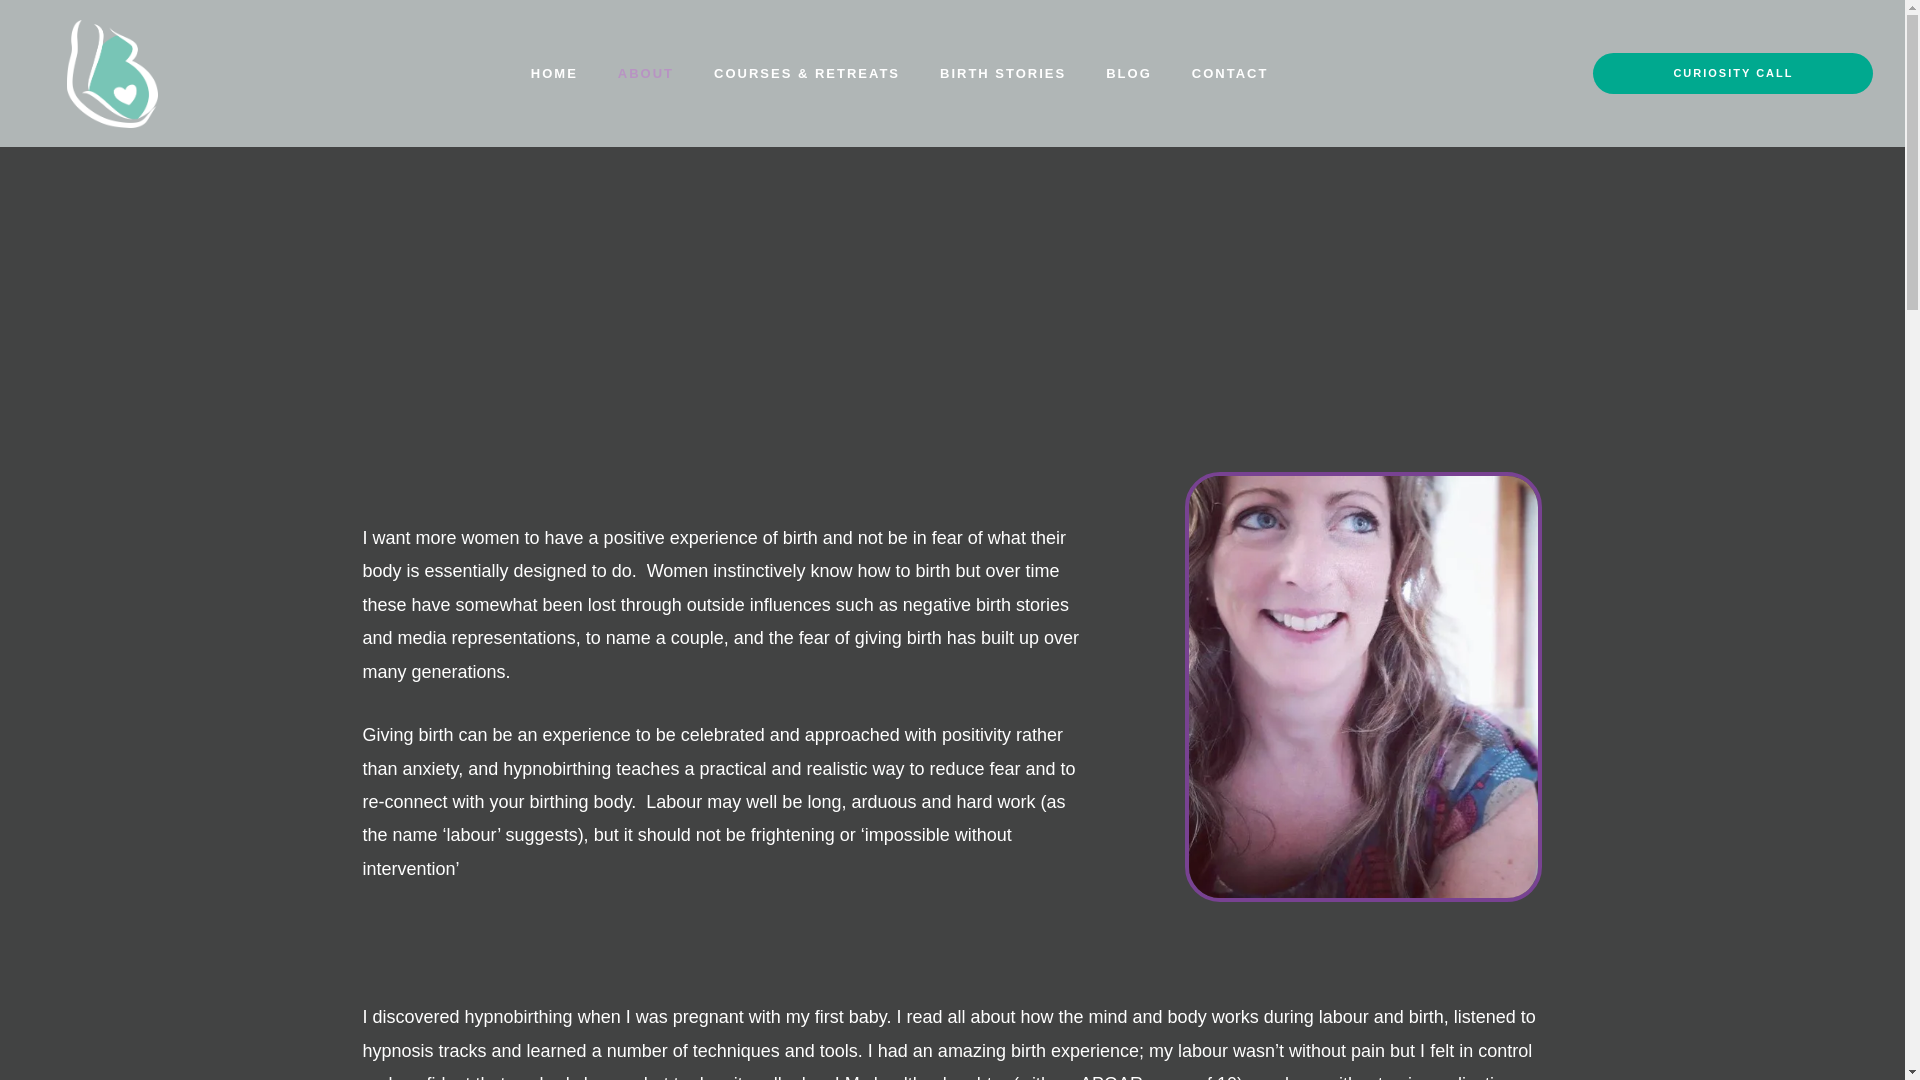 The image size is (1920, 1080). What do you see at coordinates (1230, 74) in the screenshot?
I see `CONTACT` at bounding box center [1230, 74].